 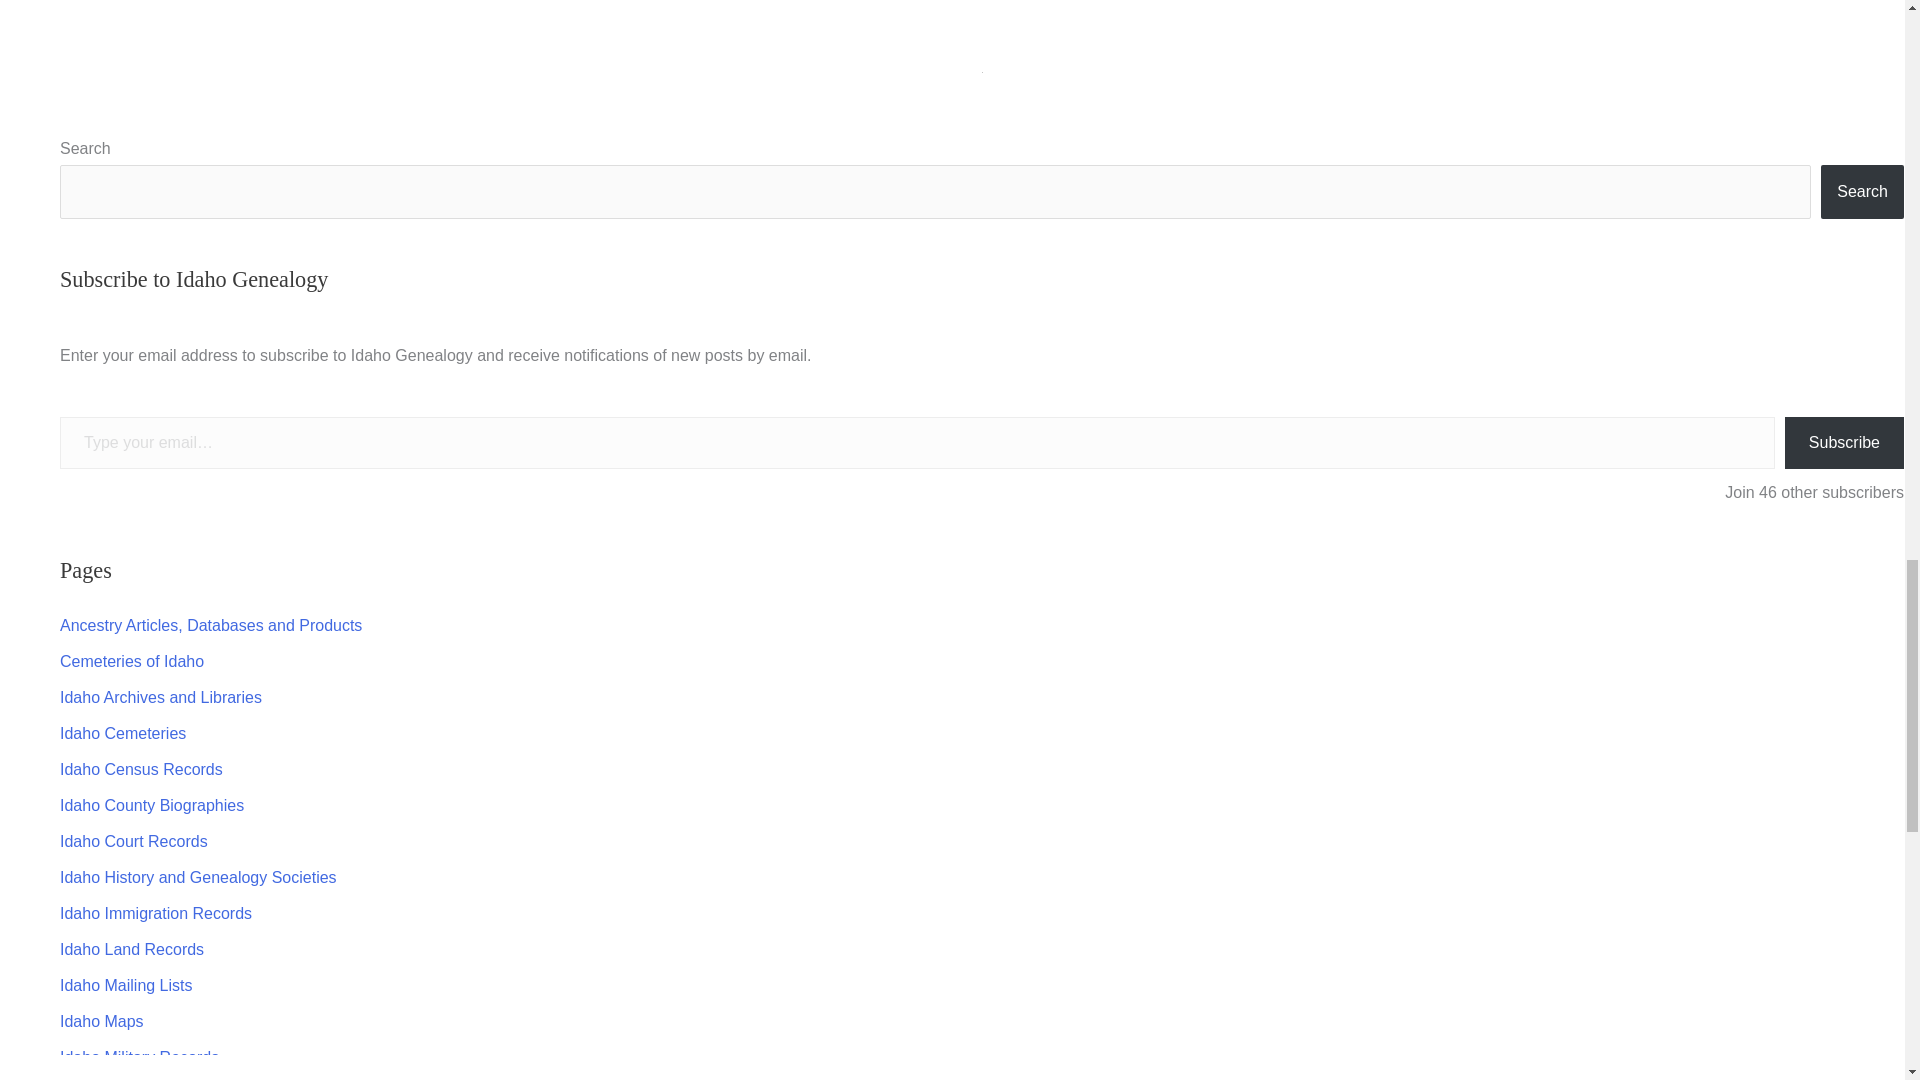 I want to click on Idaho Census Records, so click(x=140, y=769).